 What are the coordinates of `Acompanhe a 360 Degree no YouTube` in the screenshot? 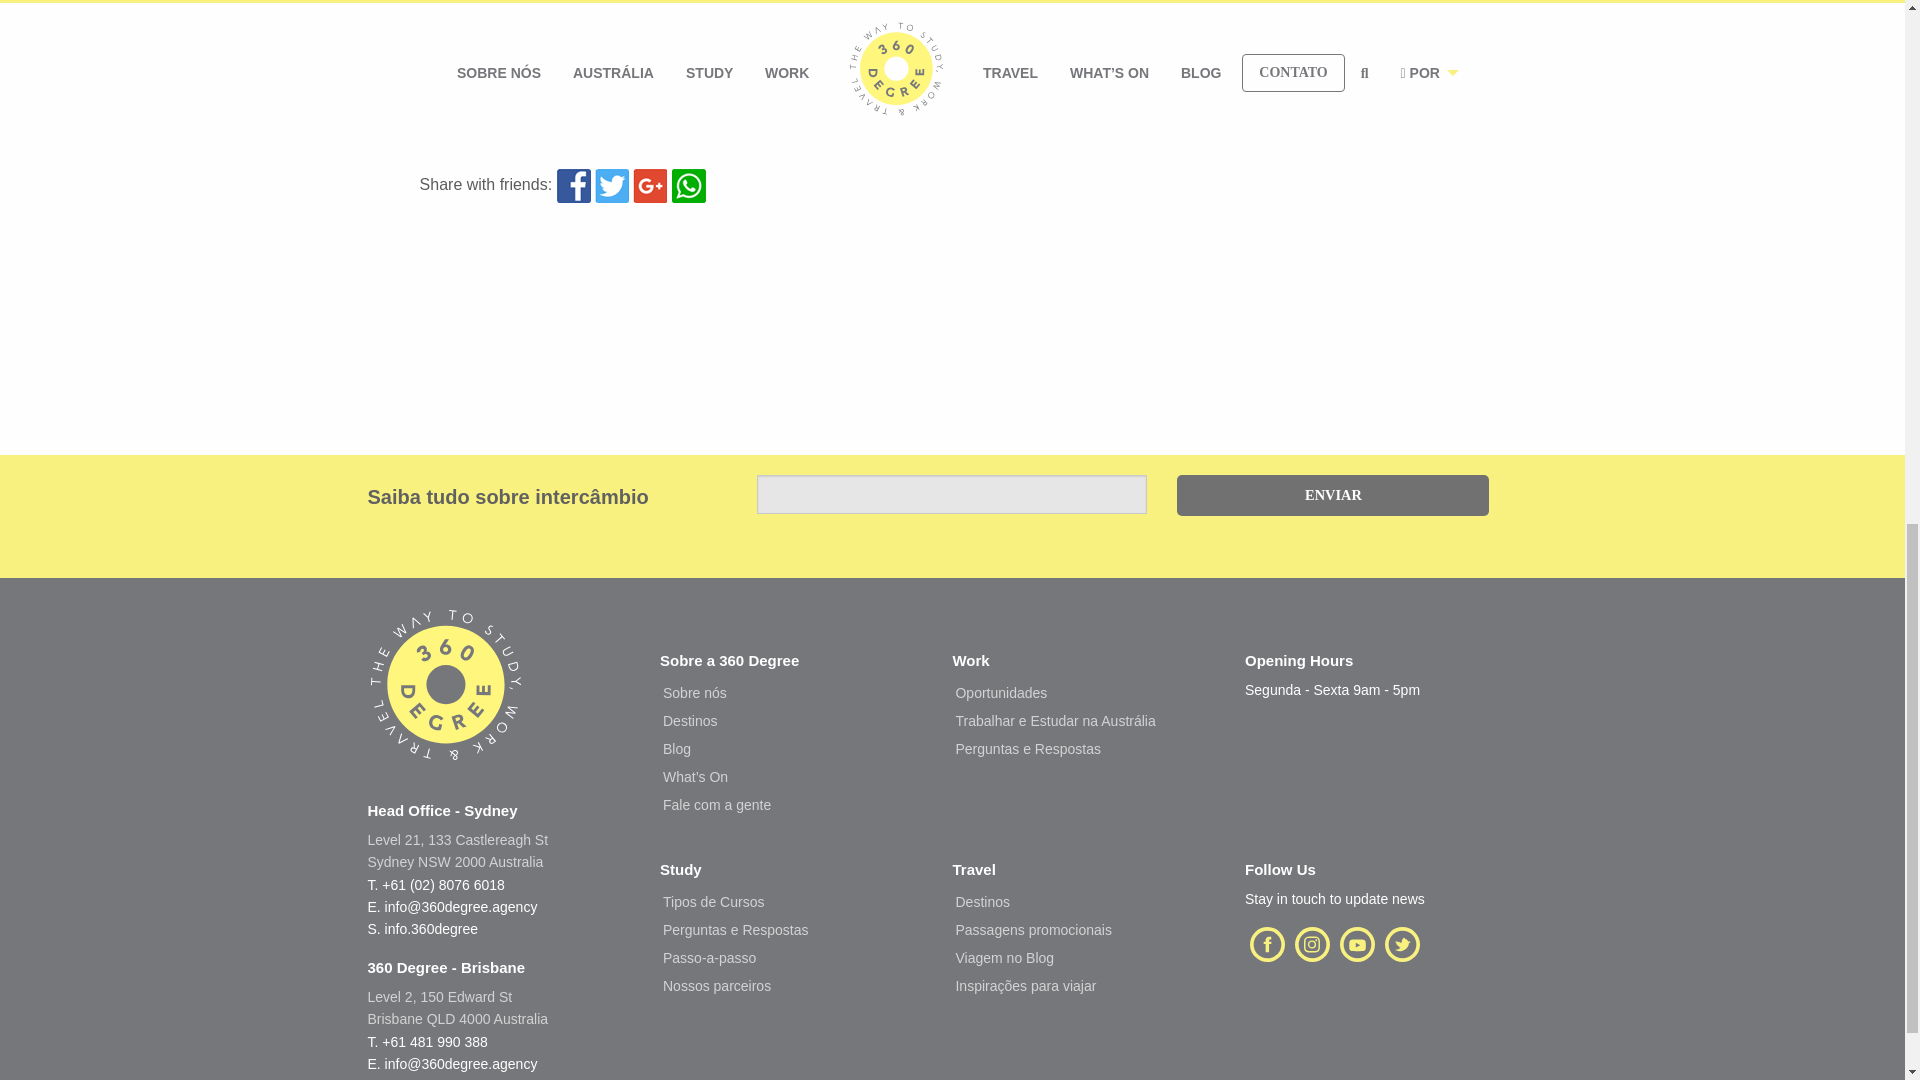 It's located at (1357, 942).